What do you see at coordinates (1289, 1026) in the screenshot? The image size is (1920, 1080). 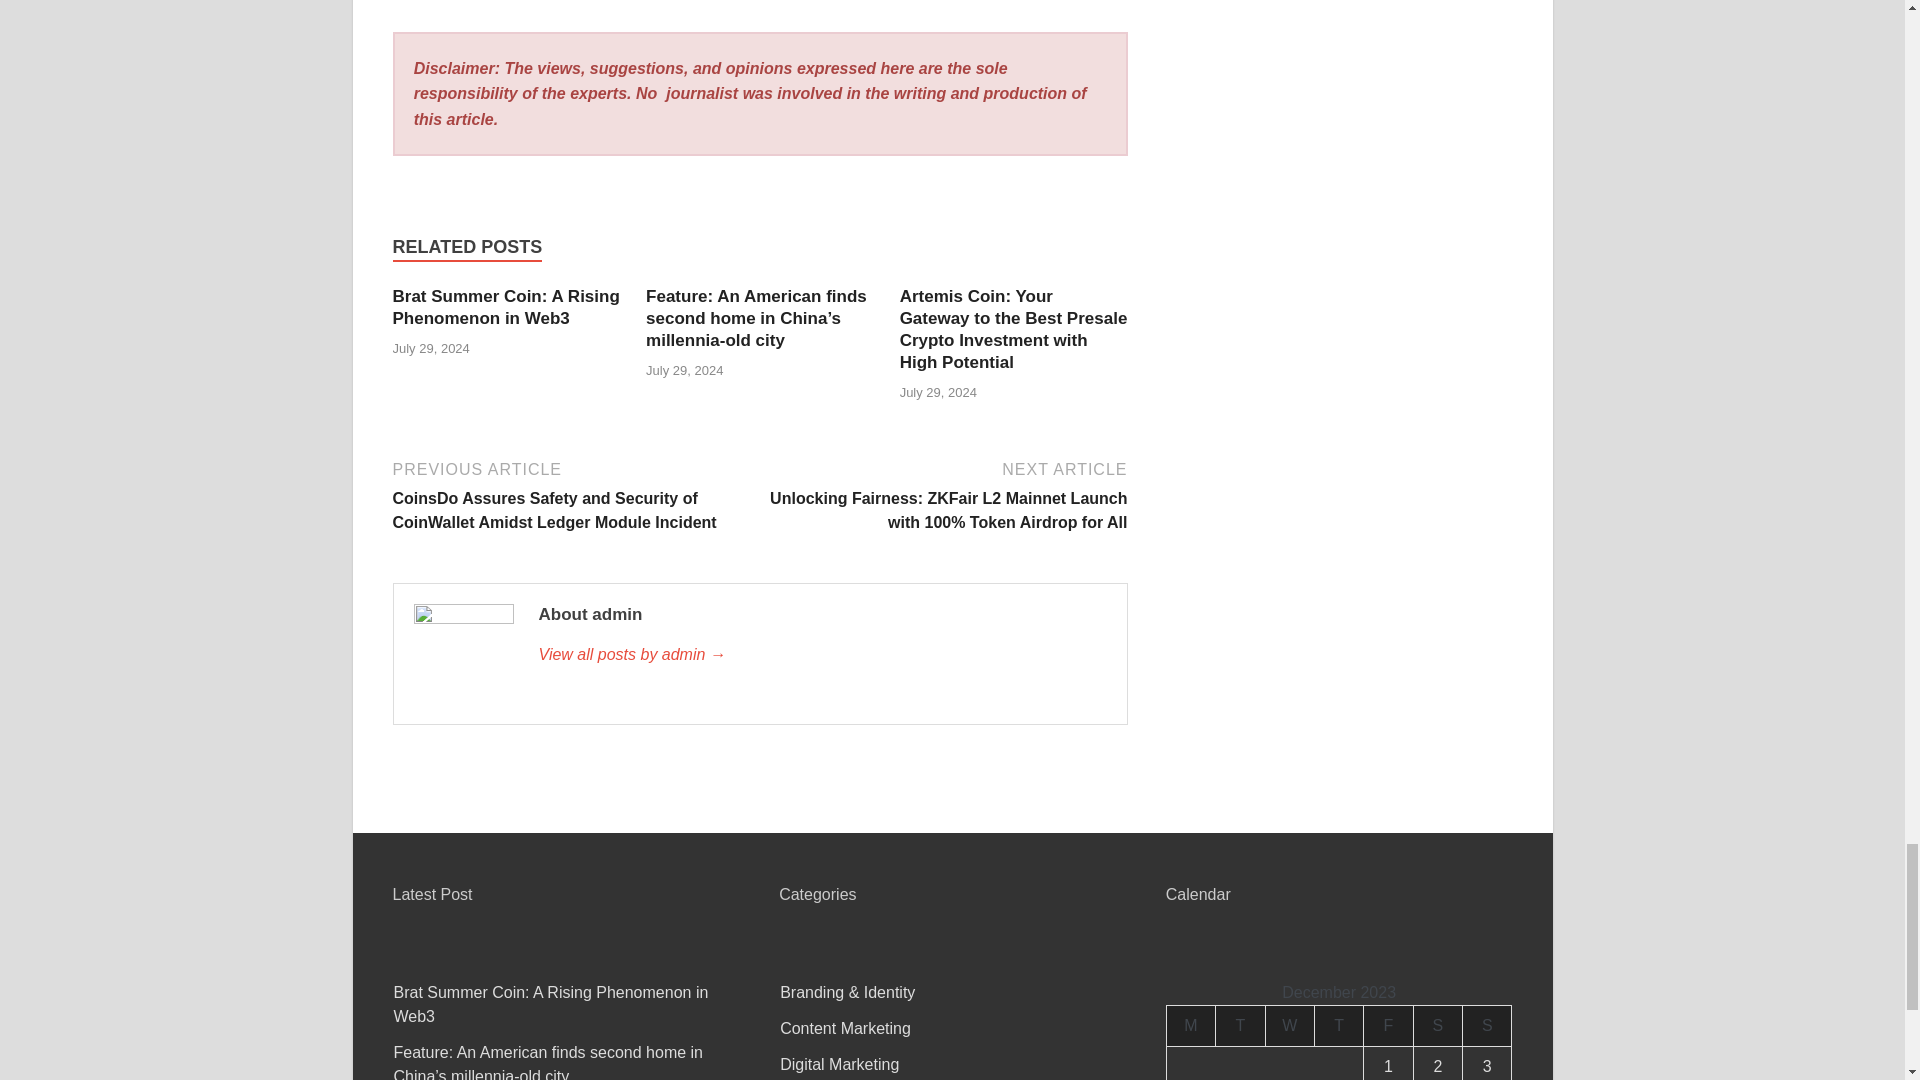 I see `Wednesday` at bounding box center [1289, 1026].